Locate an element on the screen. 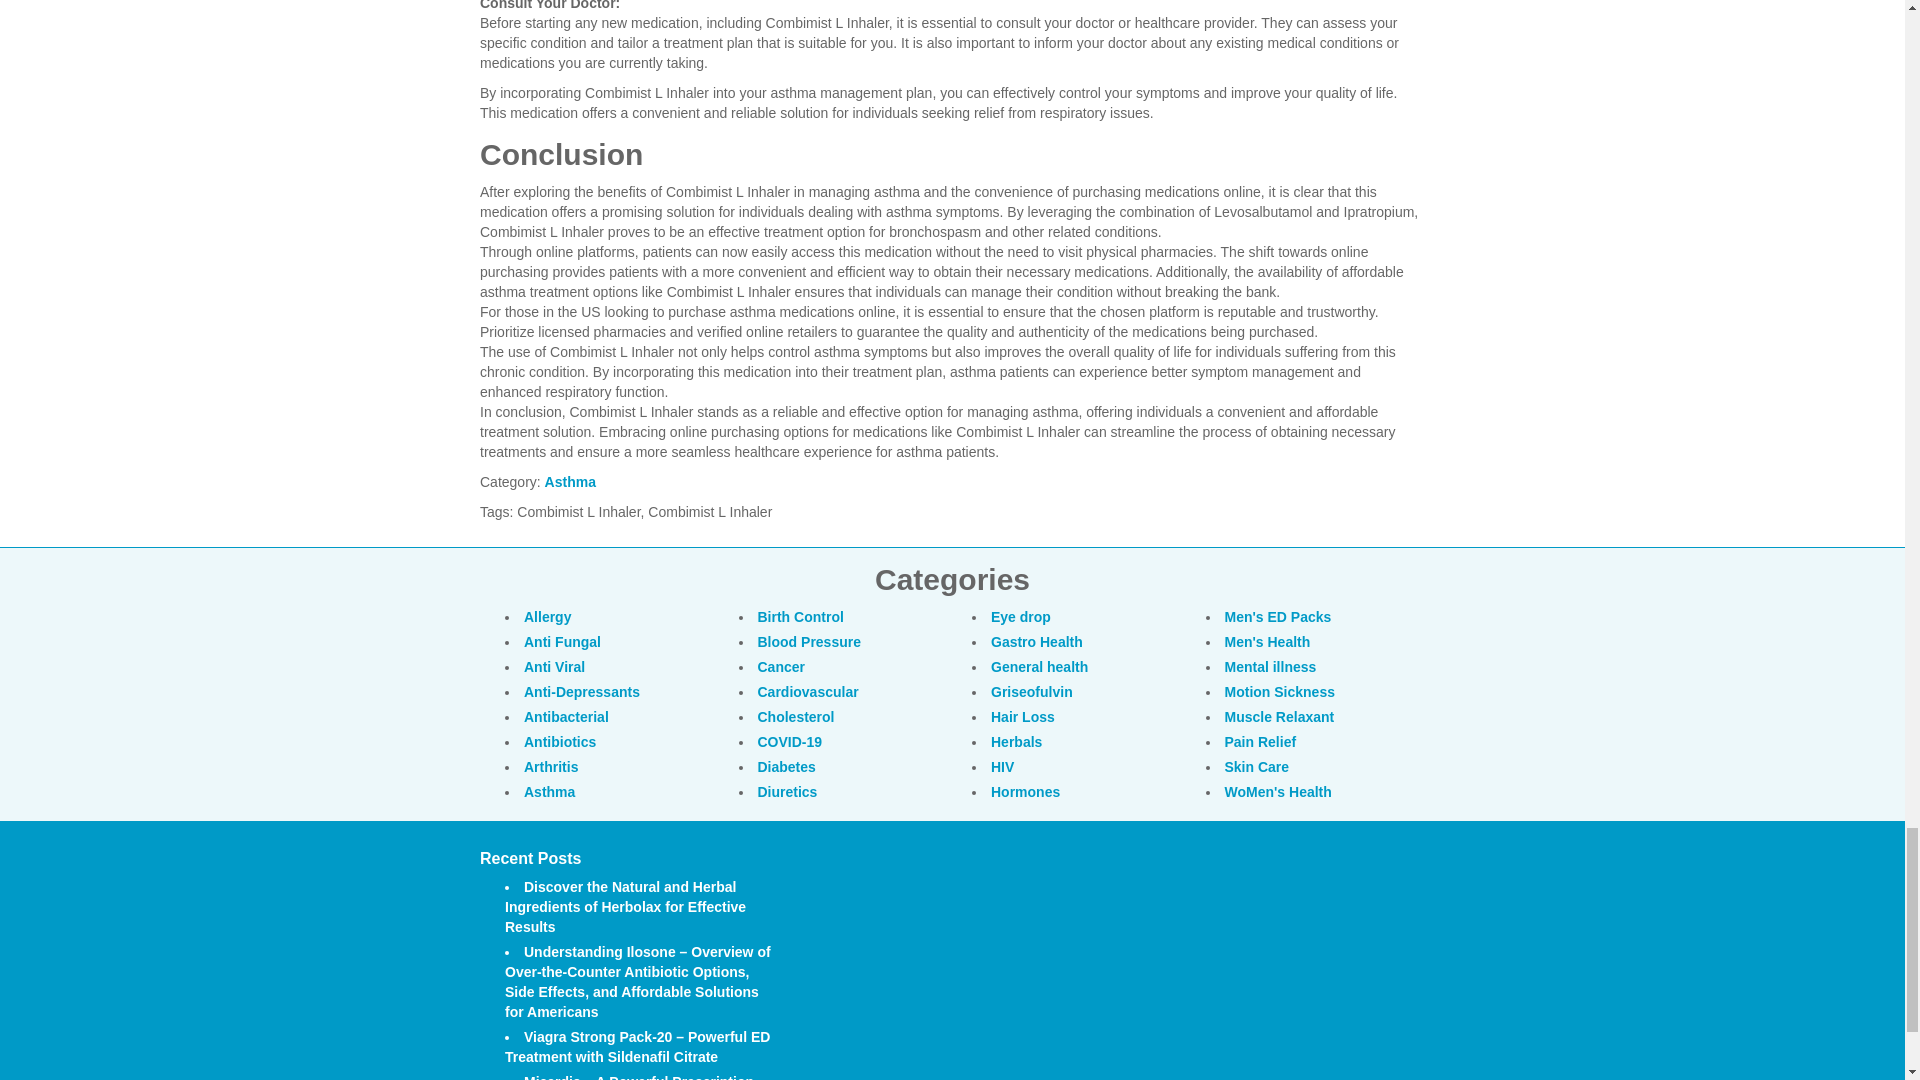 This screenshot has width=1920, height=1080. Cholesterol is located at coordinates (796, 716).